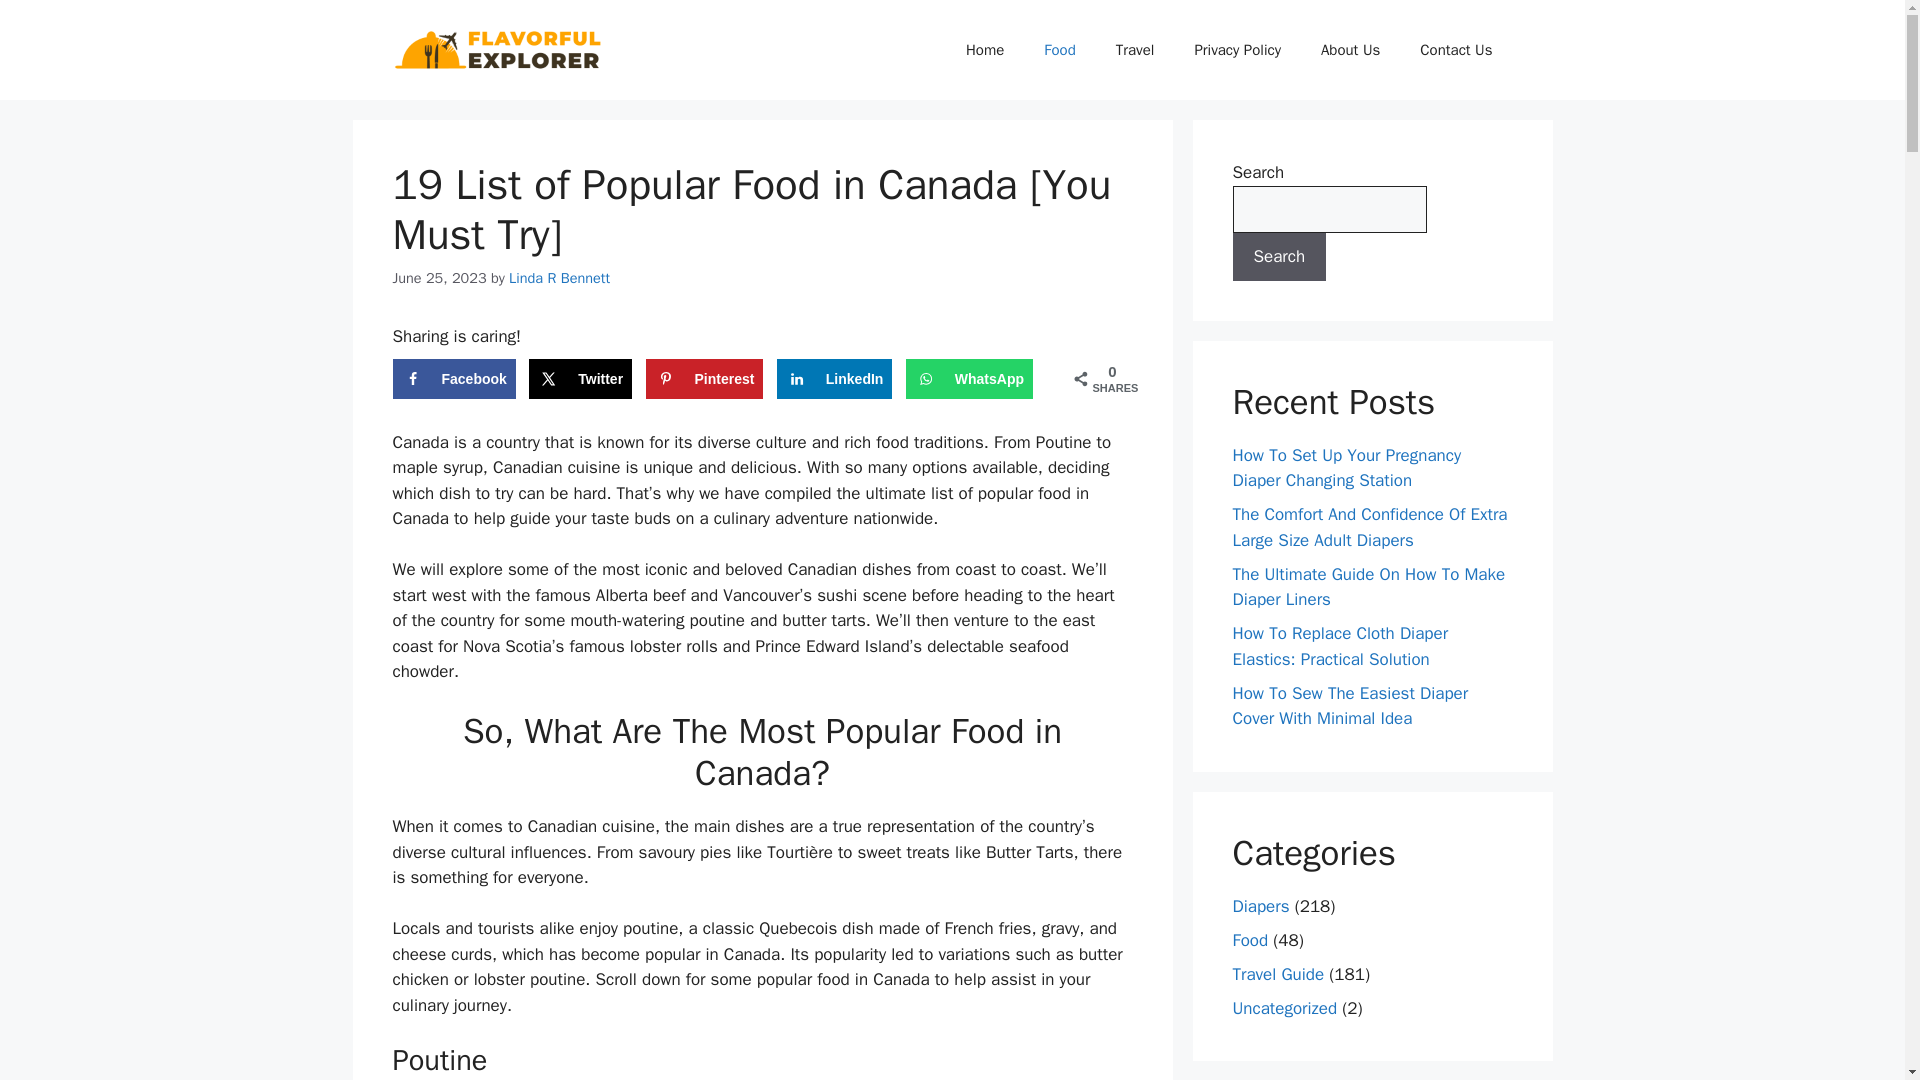  What do you see at coordinates (1136, 50) in the screenshot?
I see `Travel` at bounding box center [1136, 50].